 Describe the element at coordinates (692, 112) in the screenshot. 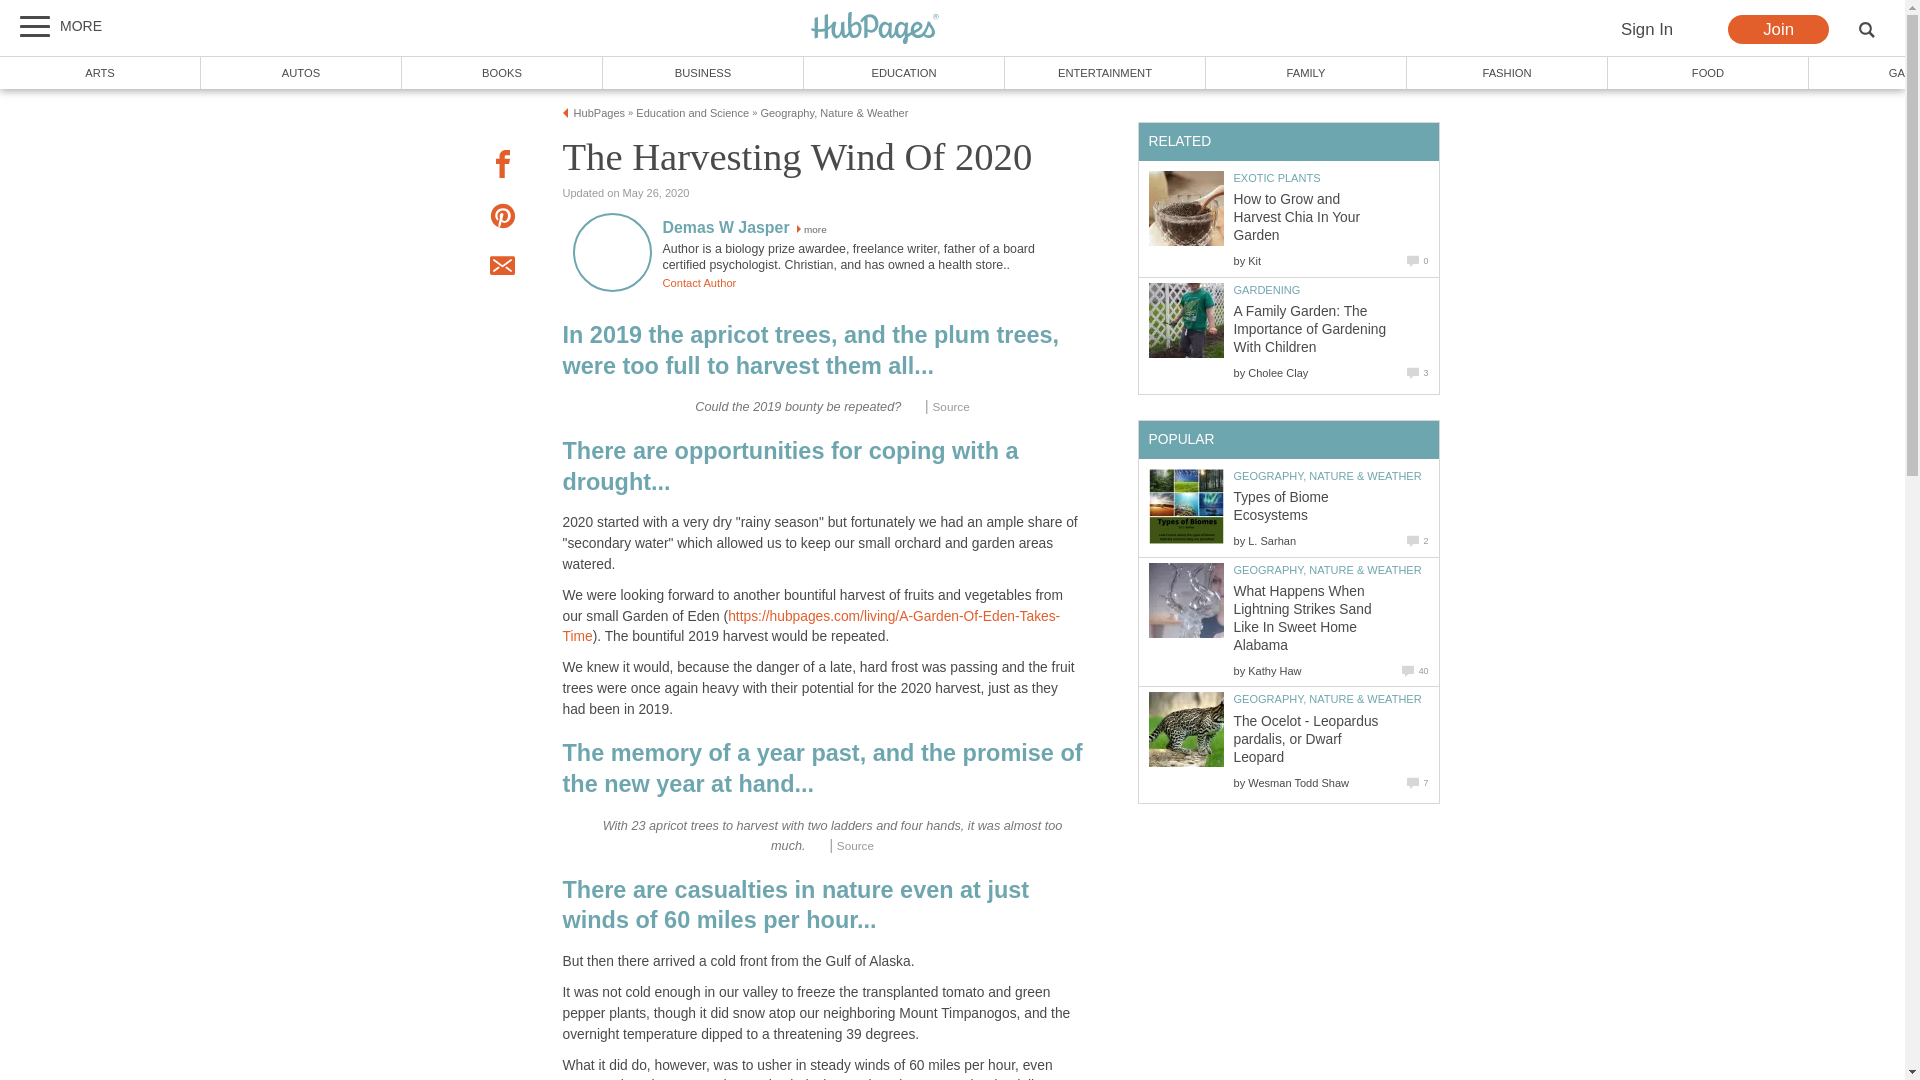

I see `Education and Science` at that location.